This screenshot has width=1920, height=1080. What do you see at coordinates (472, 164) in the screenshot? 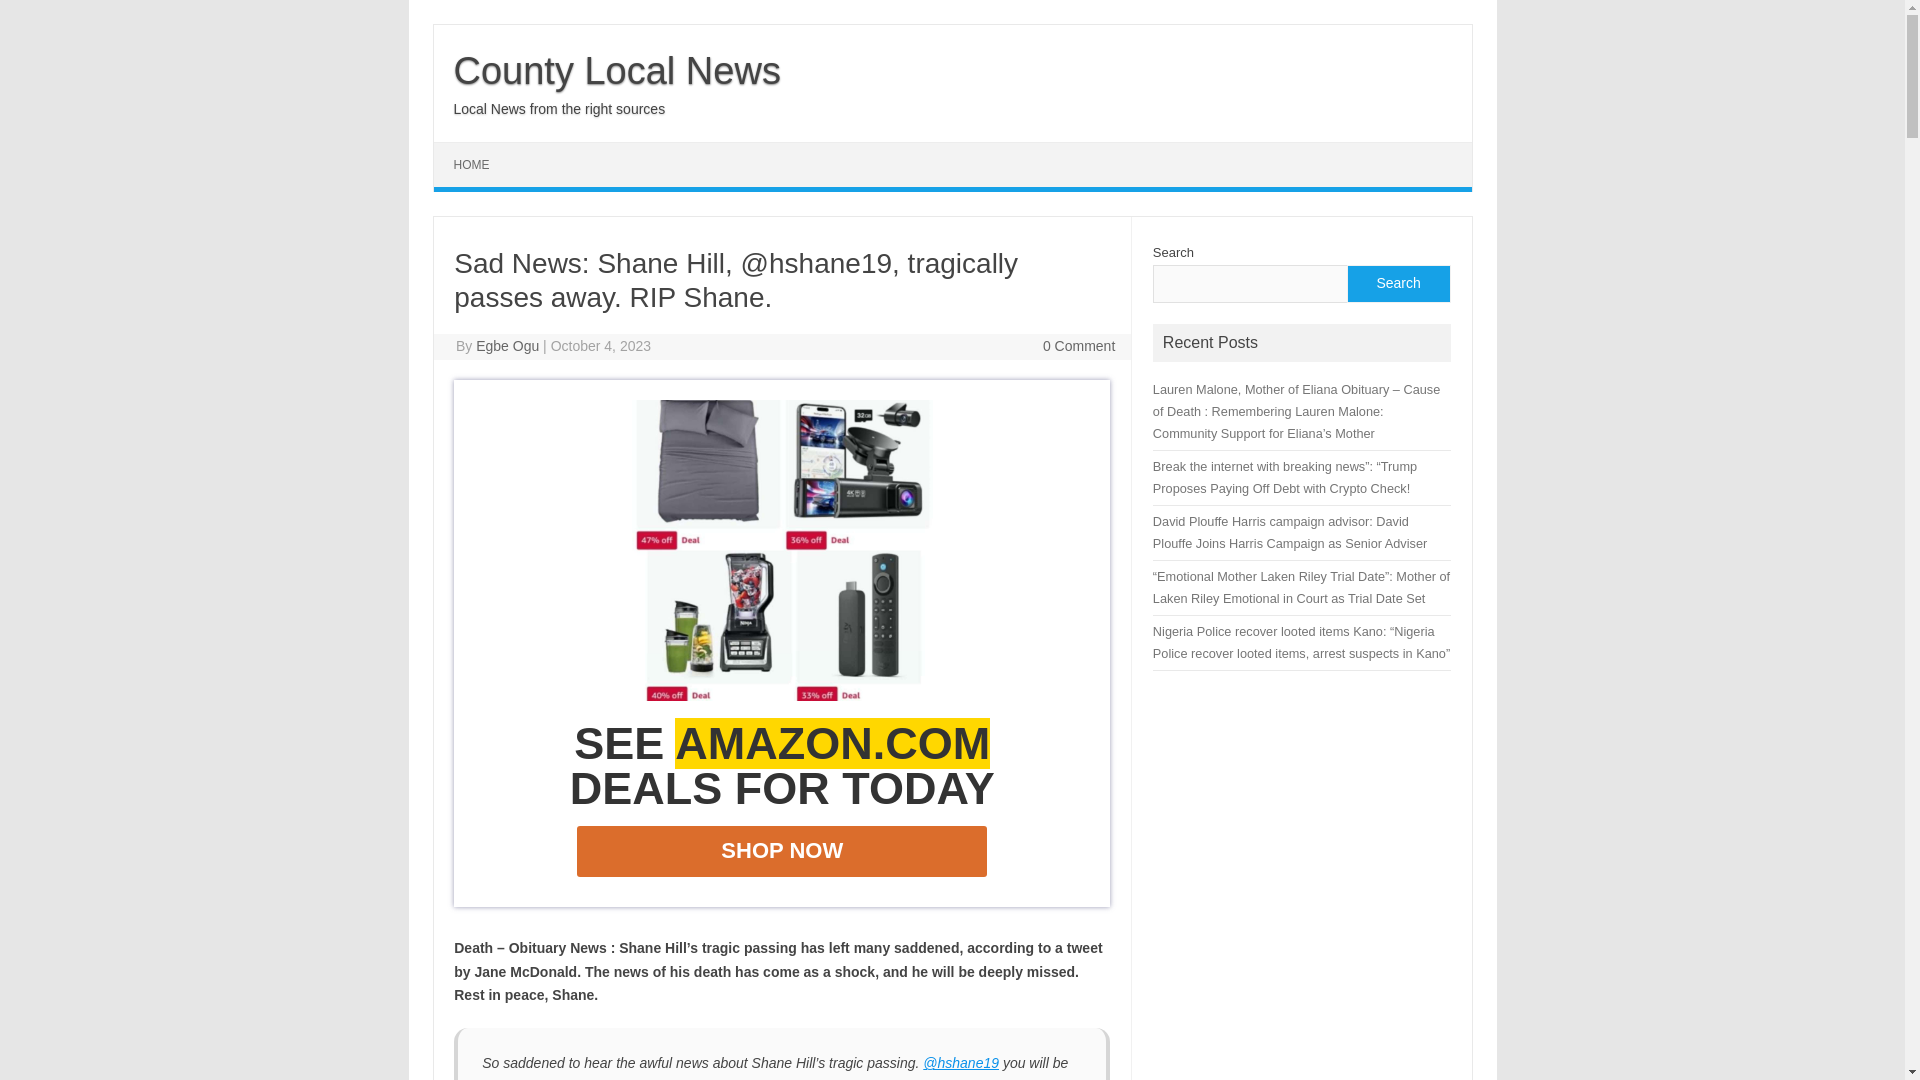
I see `HOME` at bounding box center [472, 164].